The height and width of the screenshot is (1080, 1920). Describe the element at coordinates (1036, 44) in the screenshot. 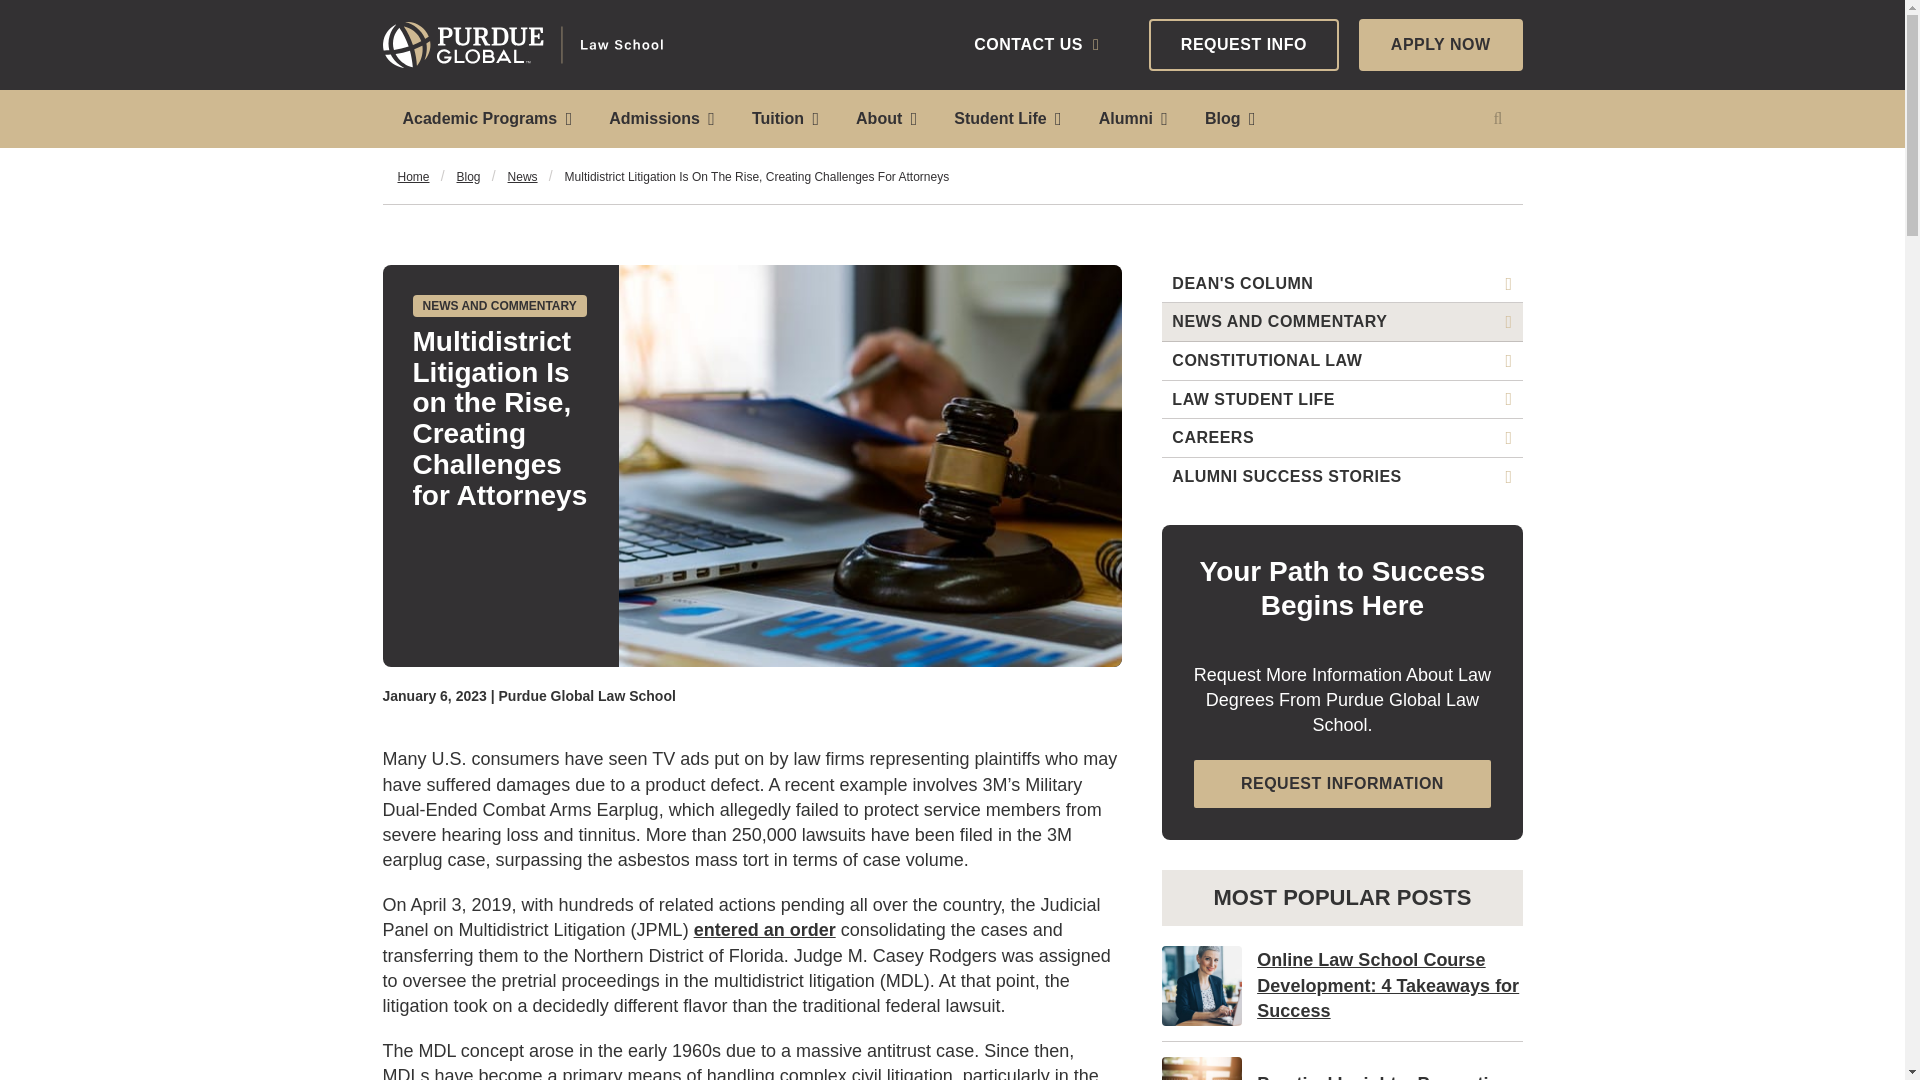

I see `CONTACT US` at that location.